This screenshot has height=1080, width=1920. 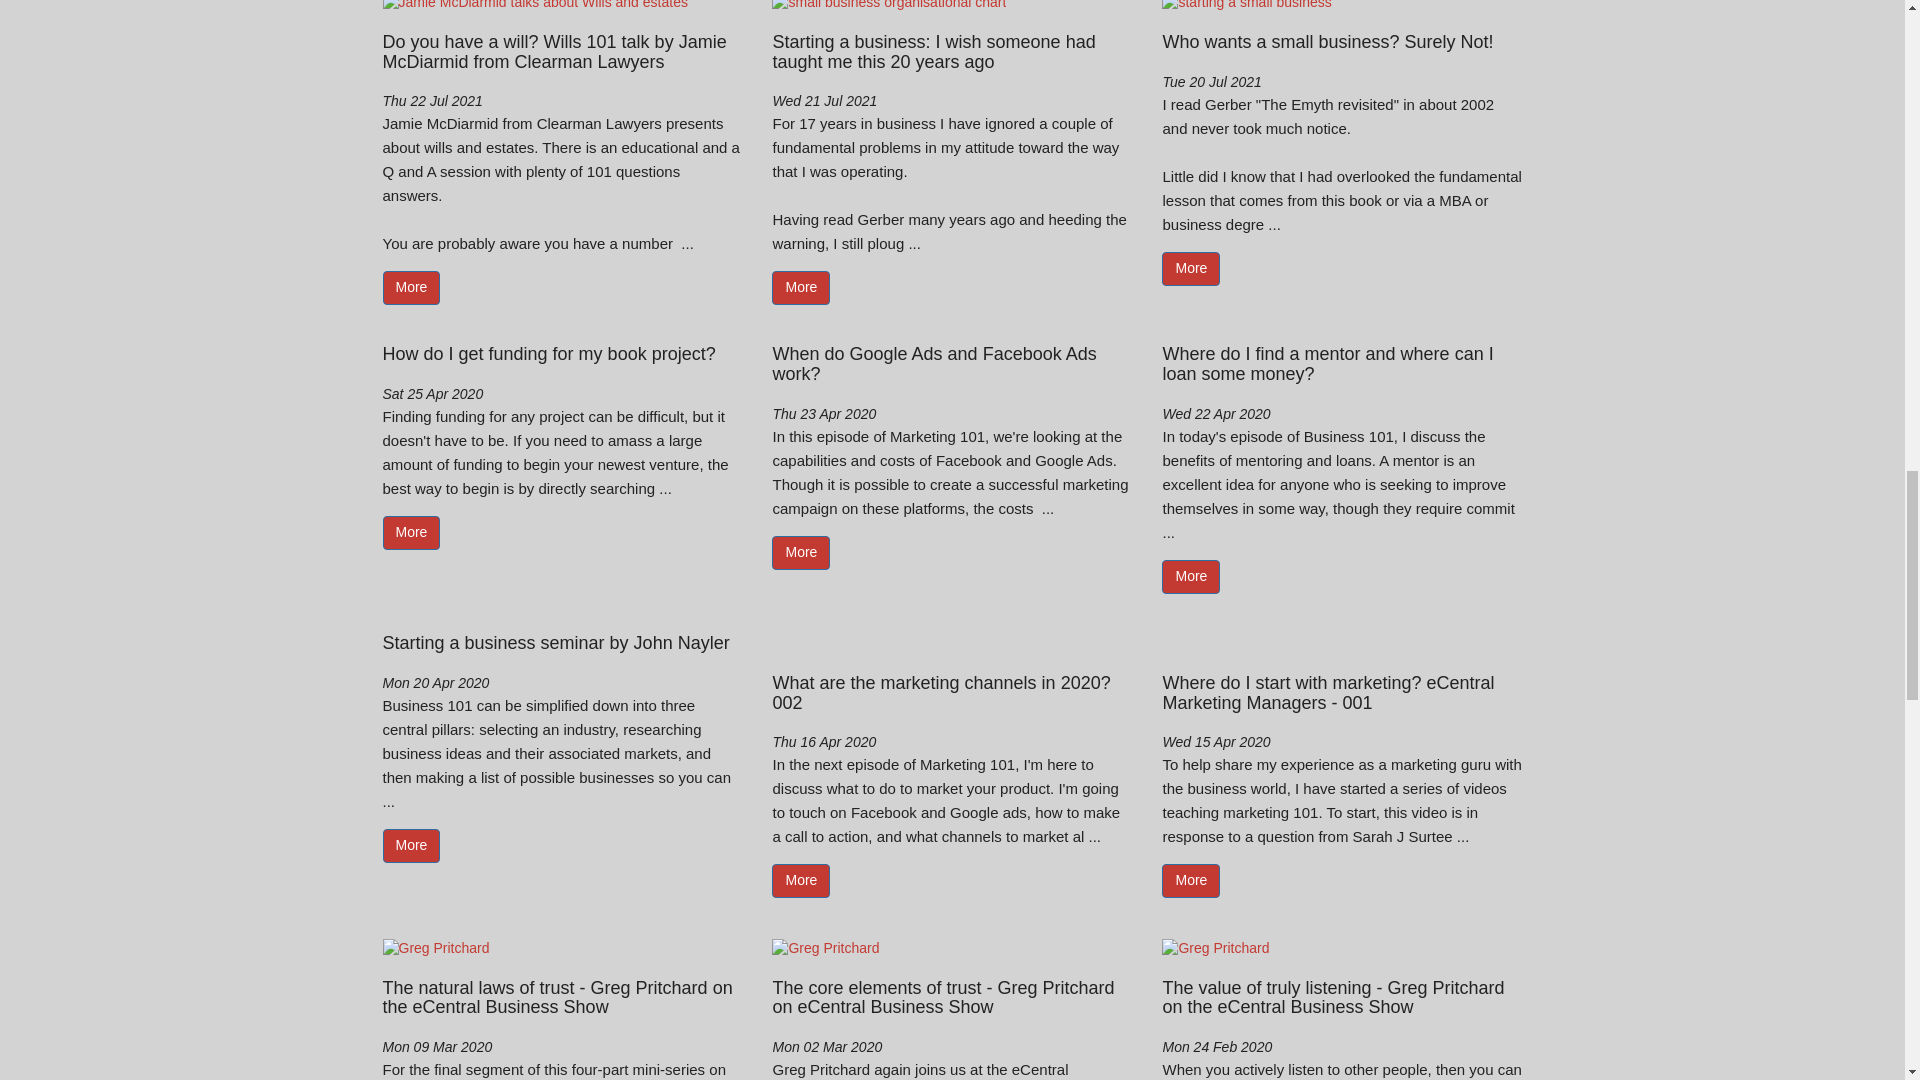 I want to click on More, so click(x=1190, y=268).